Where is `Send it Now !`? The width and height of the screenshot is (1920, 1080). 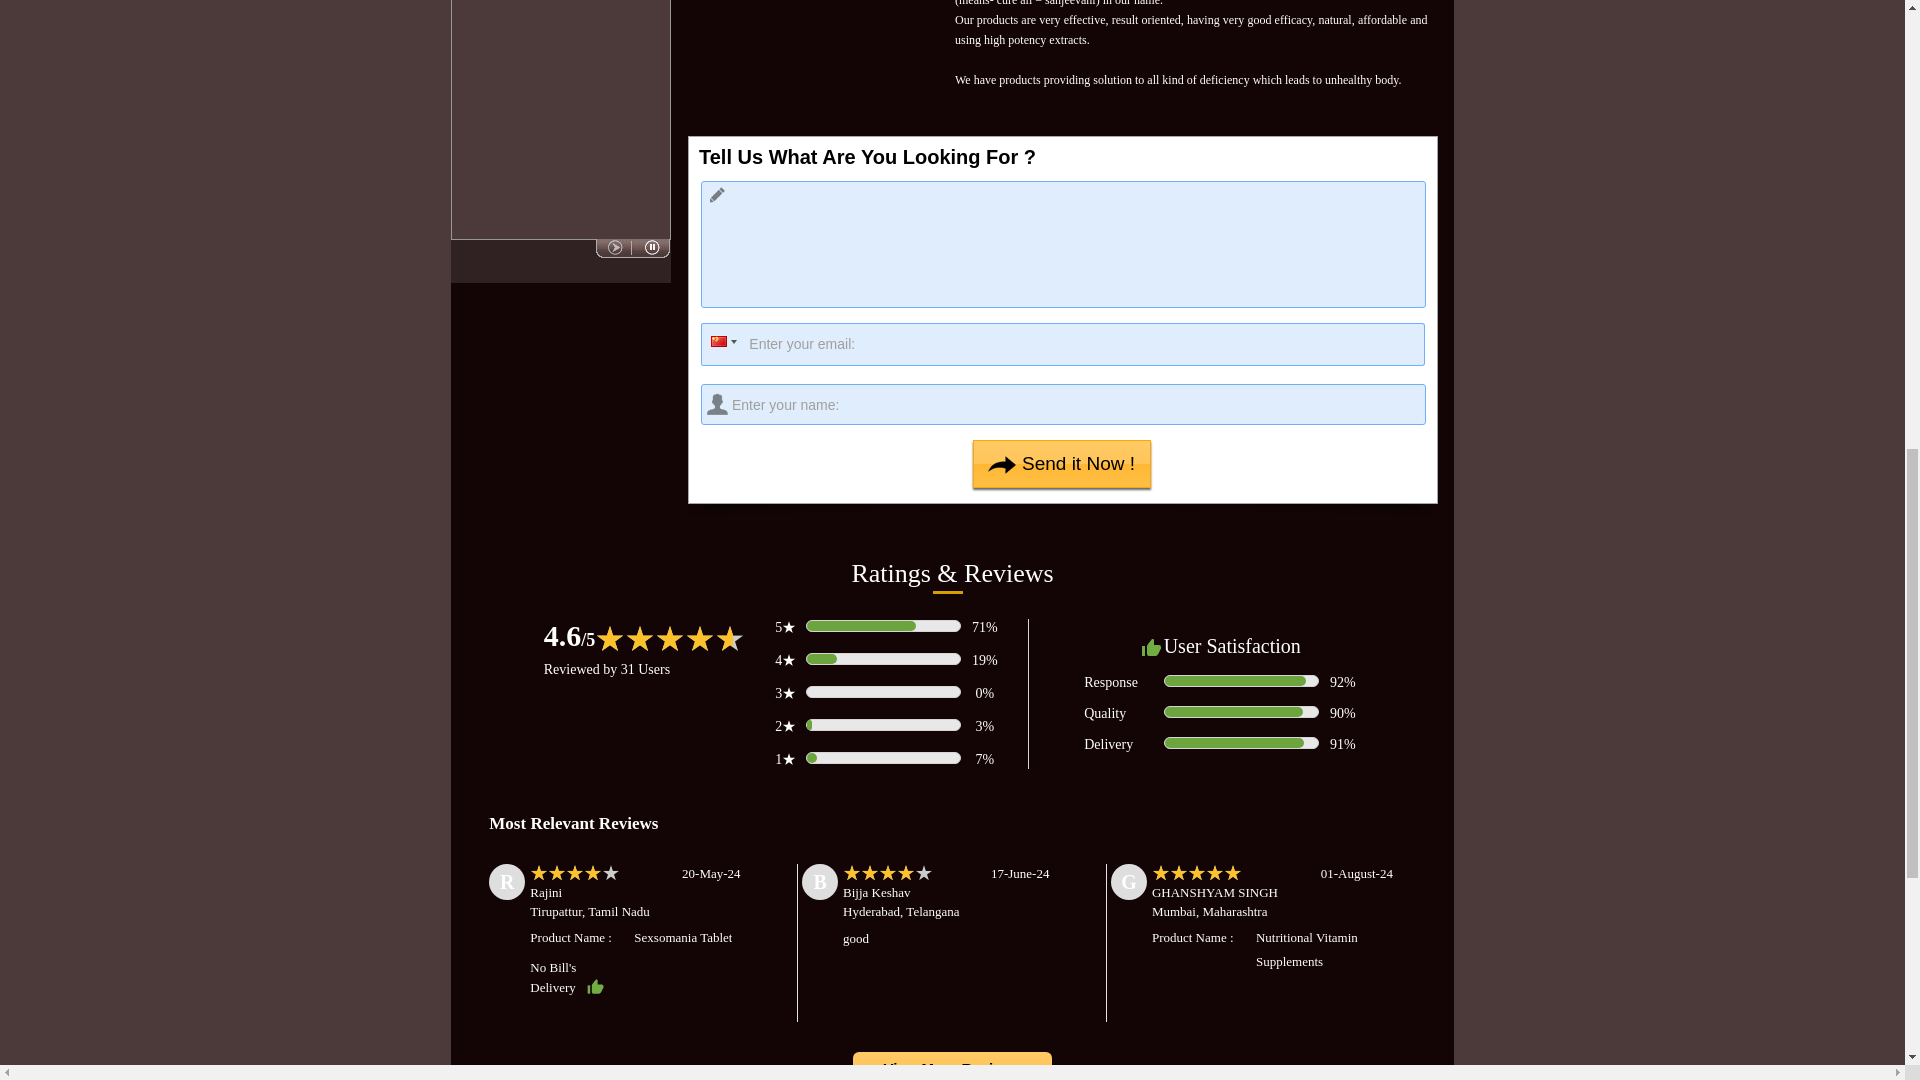
Send it Now ! is located at coordinates (1062, 464).